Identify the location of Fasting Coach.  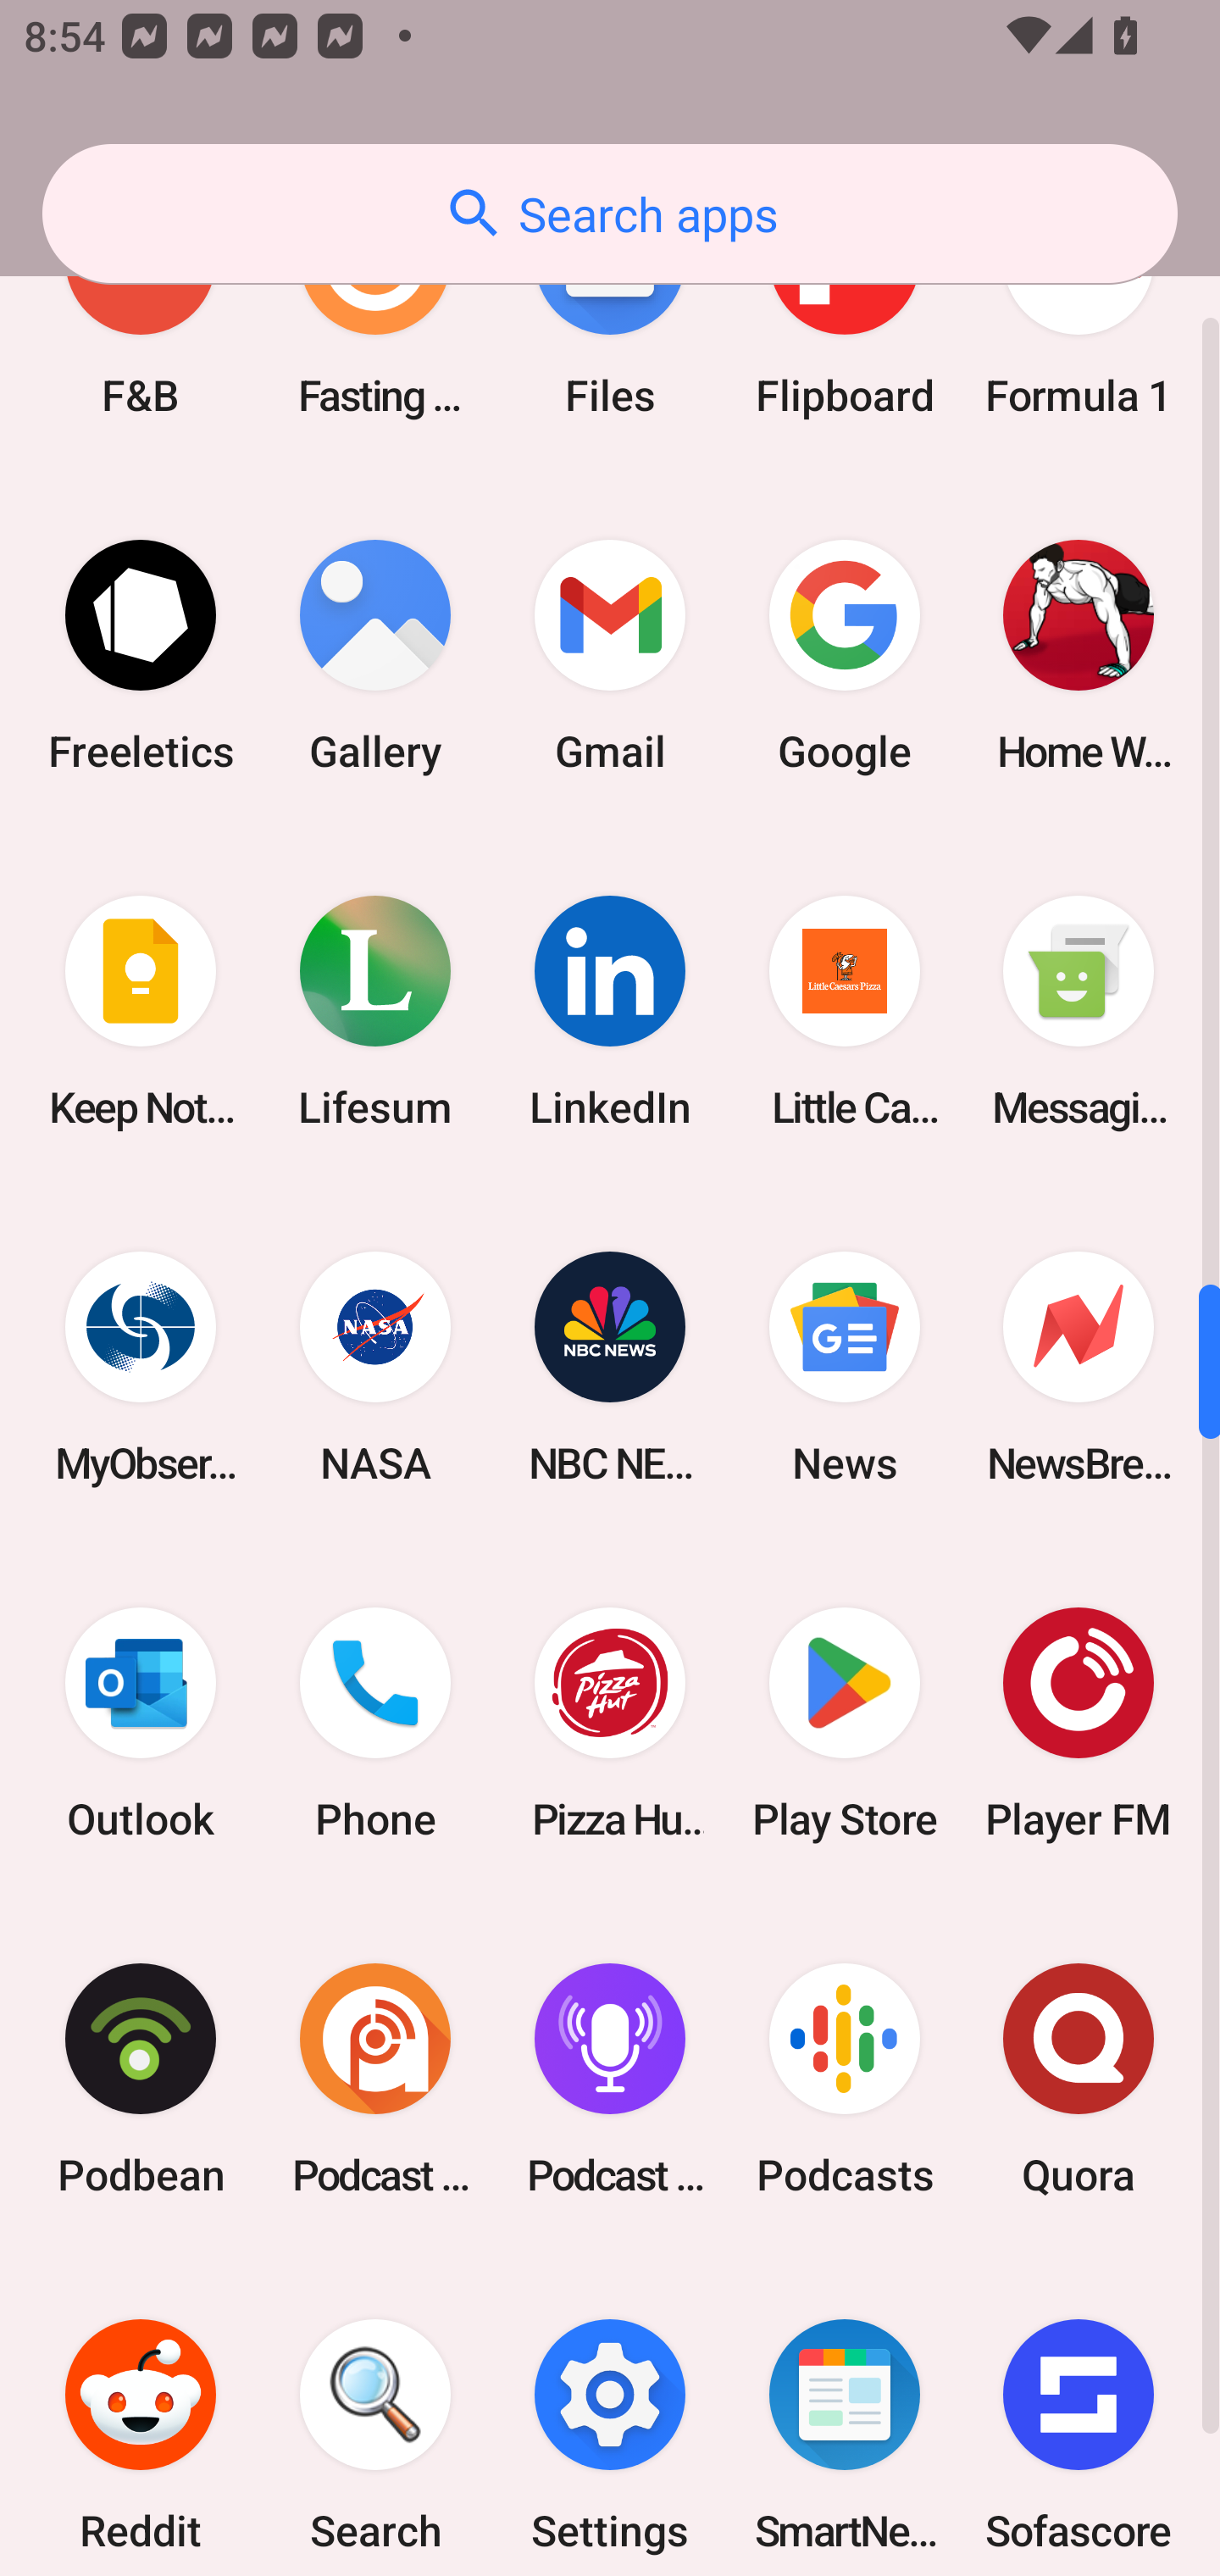
(375, 324).